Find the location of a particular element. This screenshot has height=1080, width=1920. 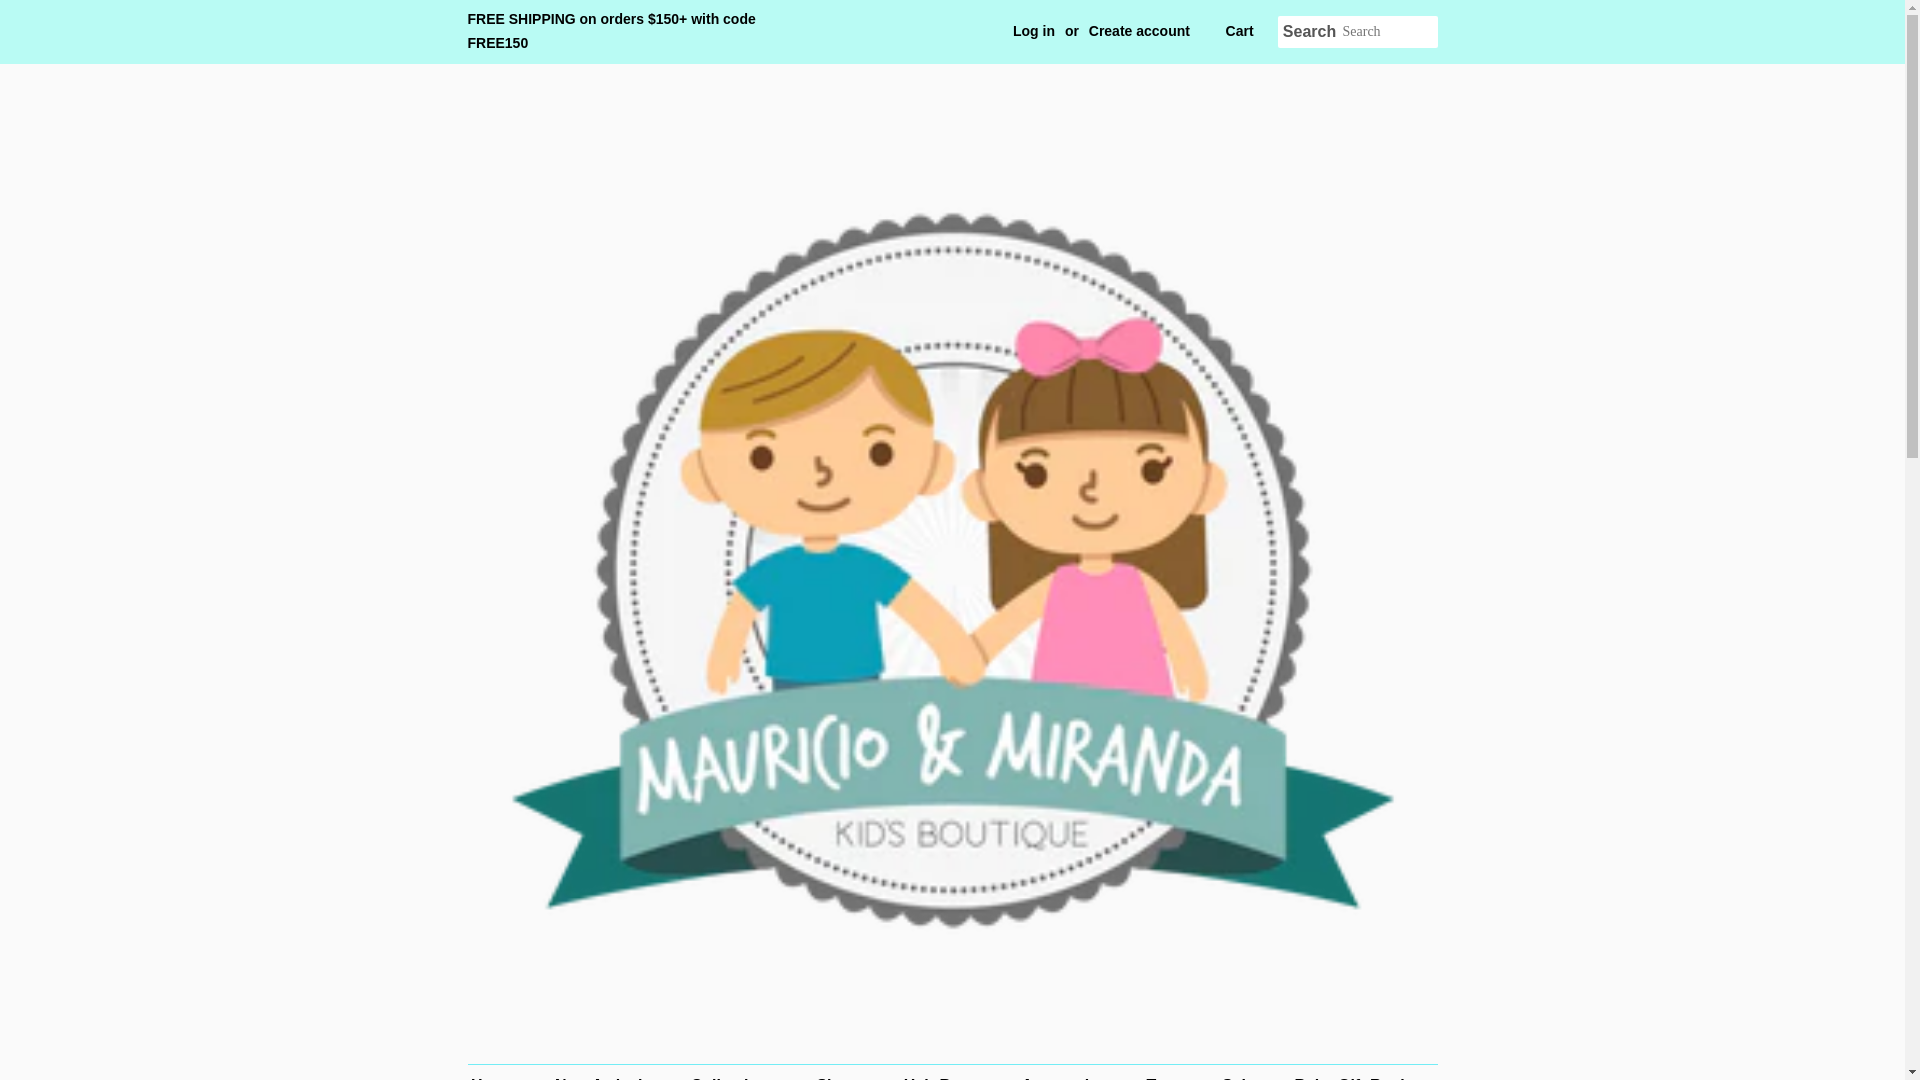

New Arrivals is located at coordinates (604, 1072).